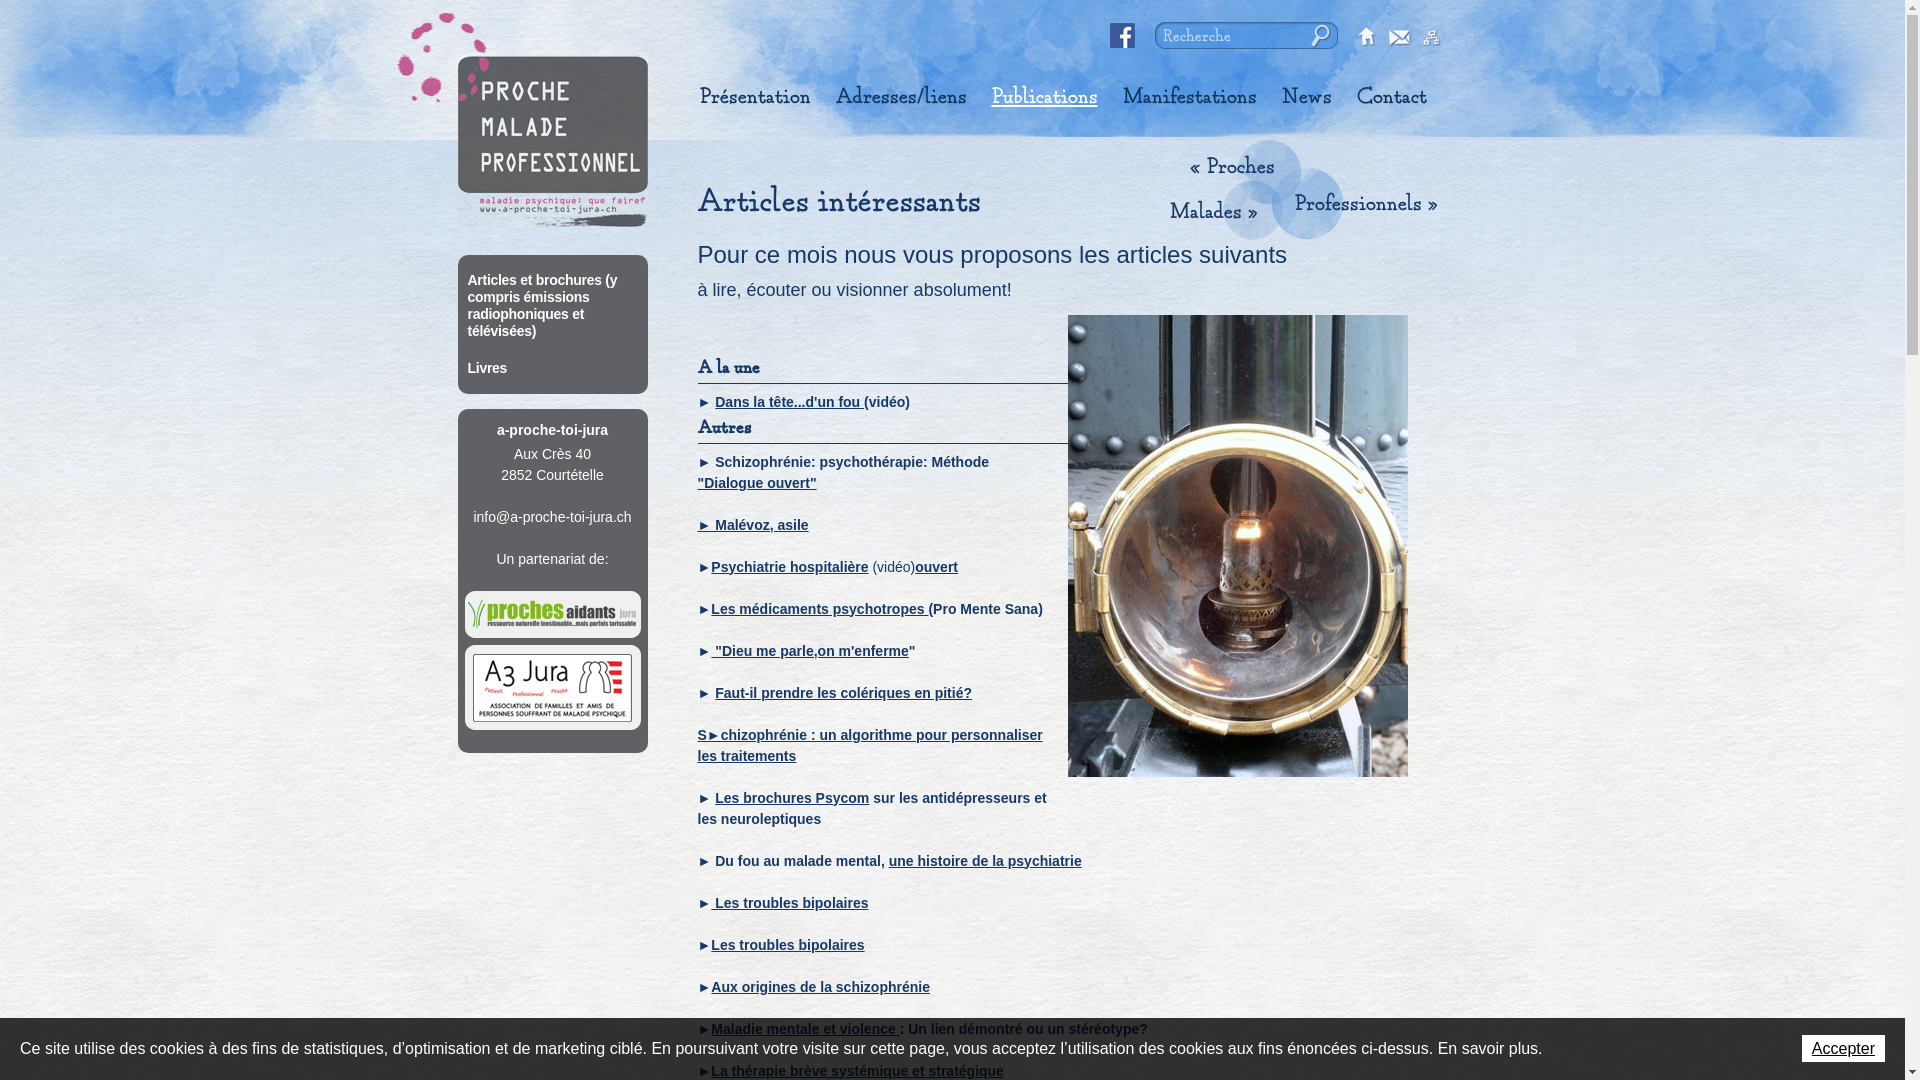 This screenshot has height=1080, width=1920. I want to click on contact, so click(1399, 38).